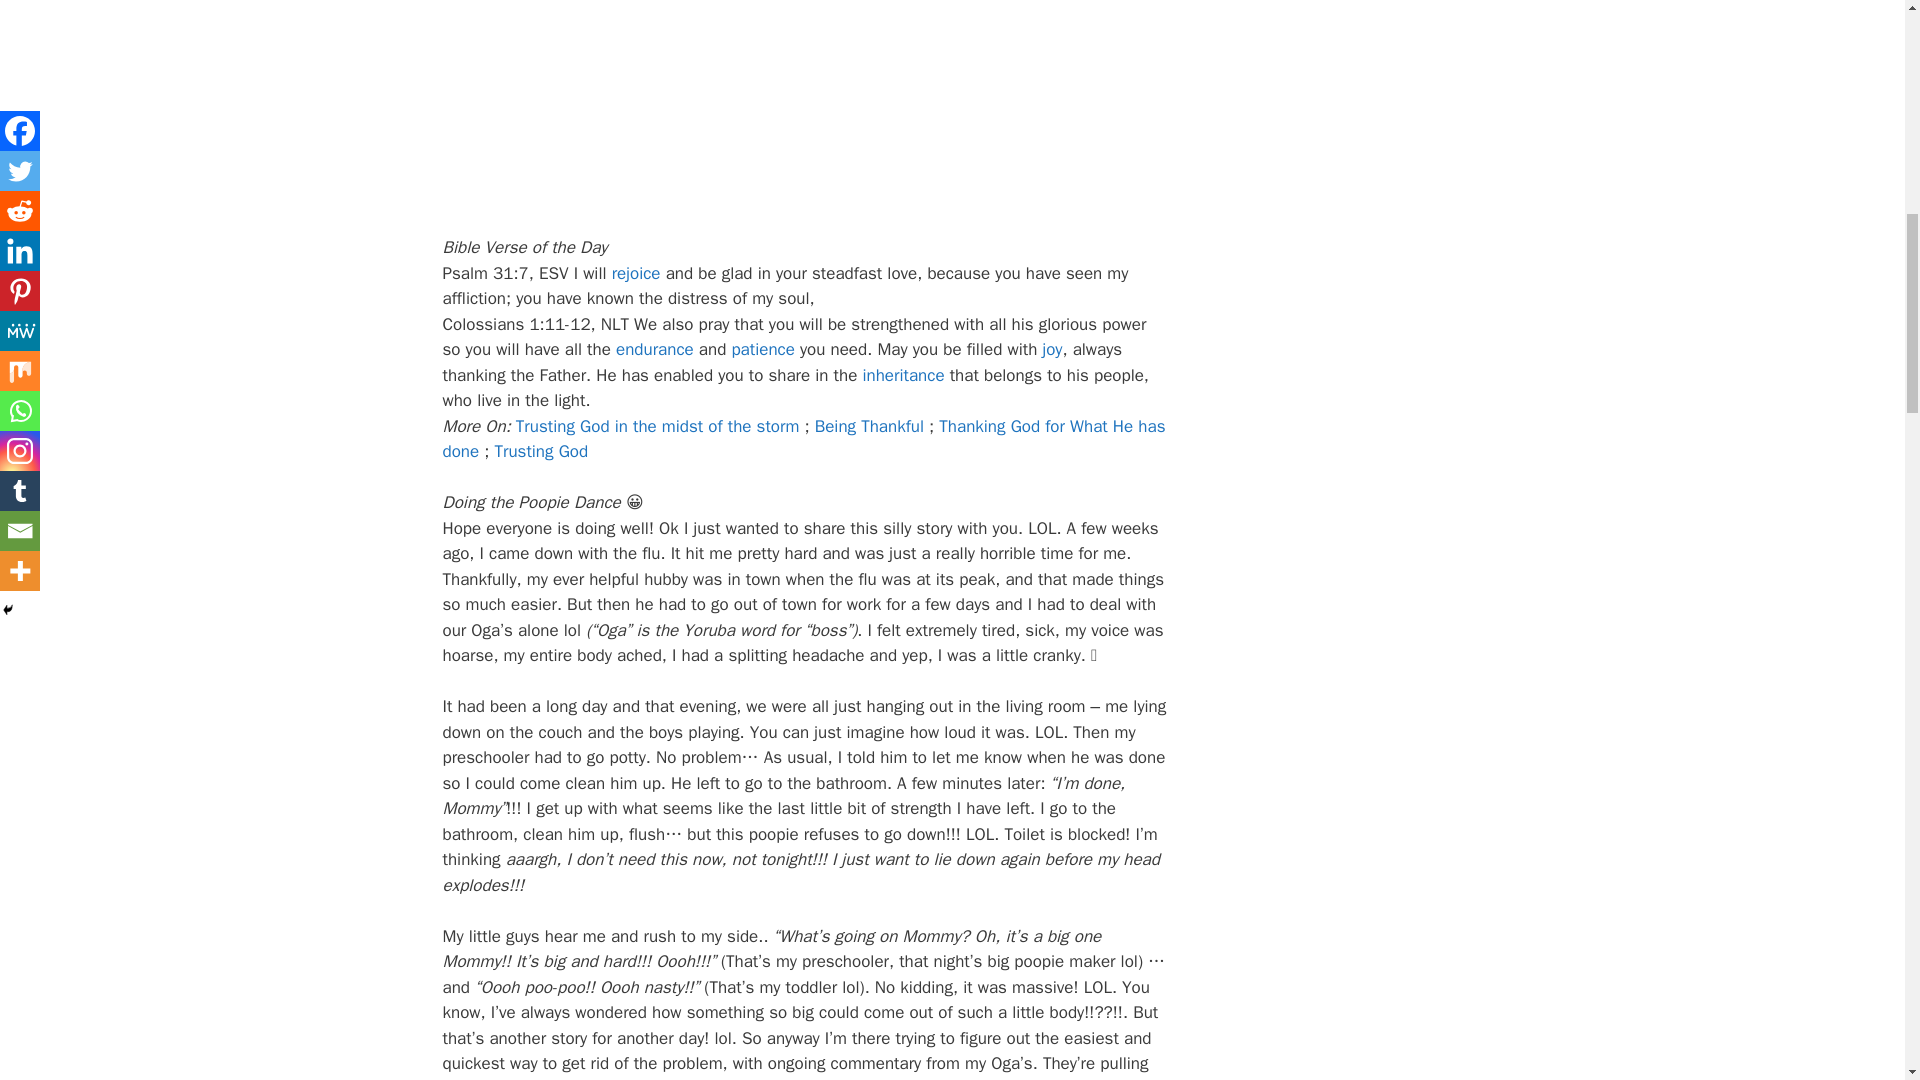 The image size is (1920, 1080). What do you see at coordinates (636, 274) in the screenshot?
I see `rejoice` at bounding box center [636, 274].